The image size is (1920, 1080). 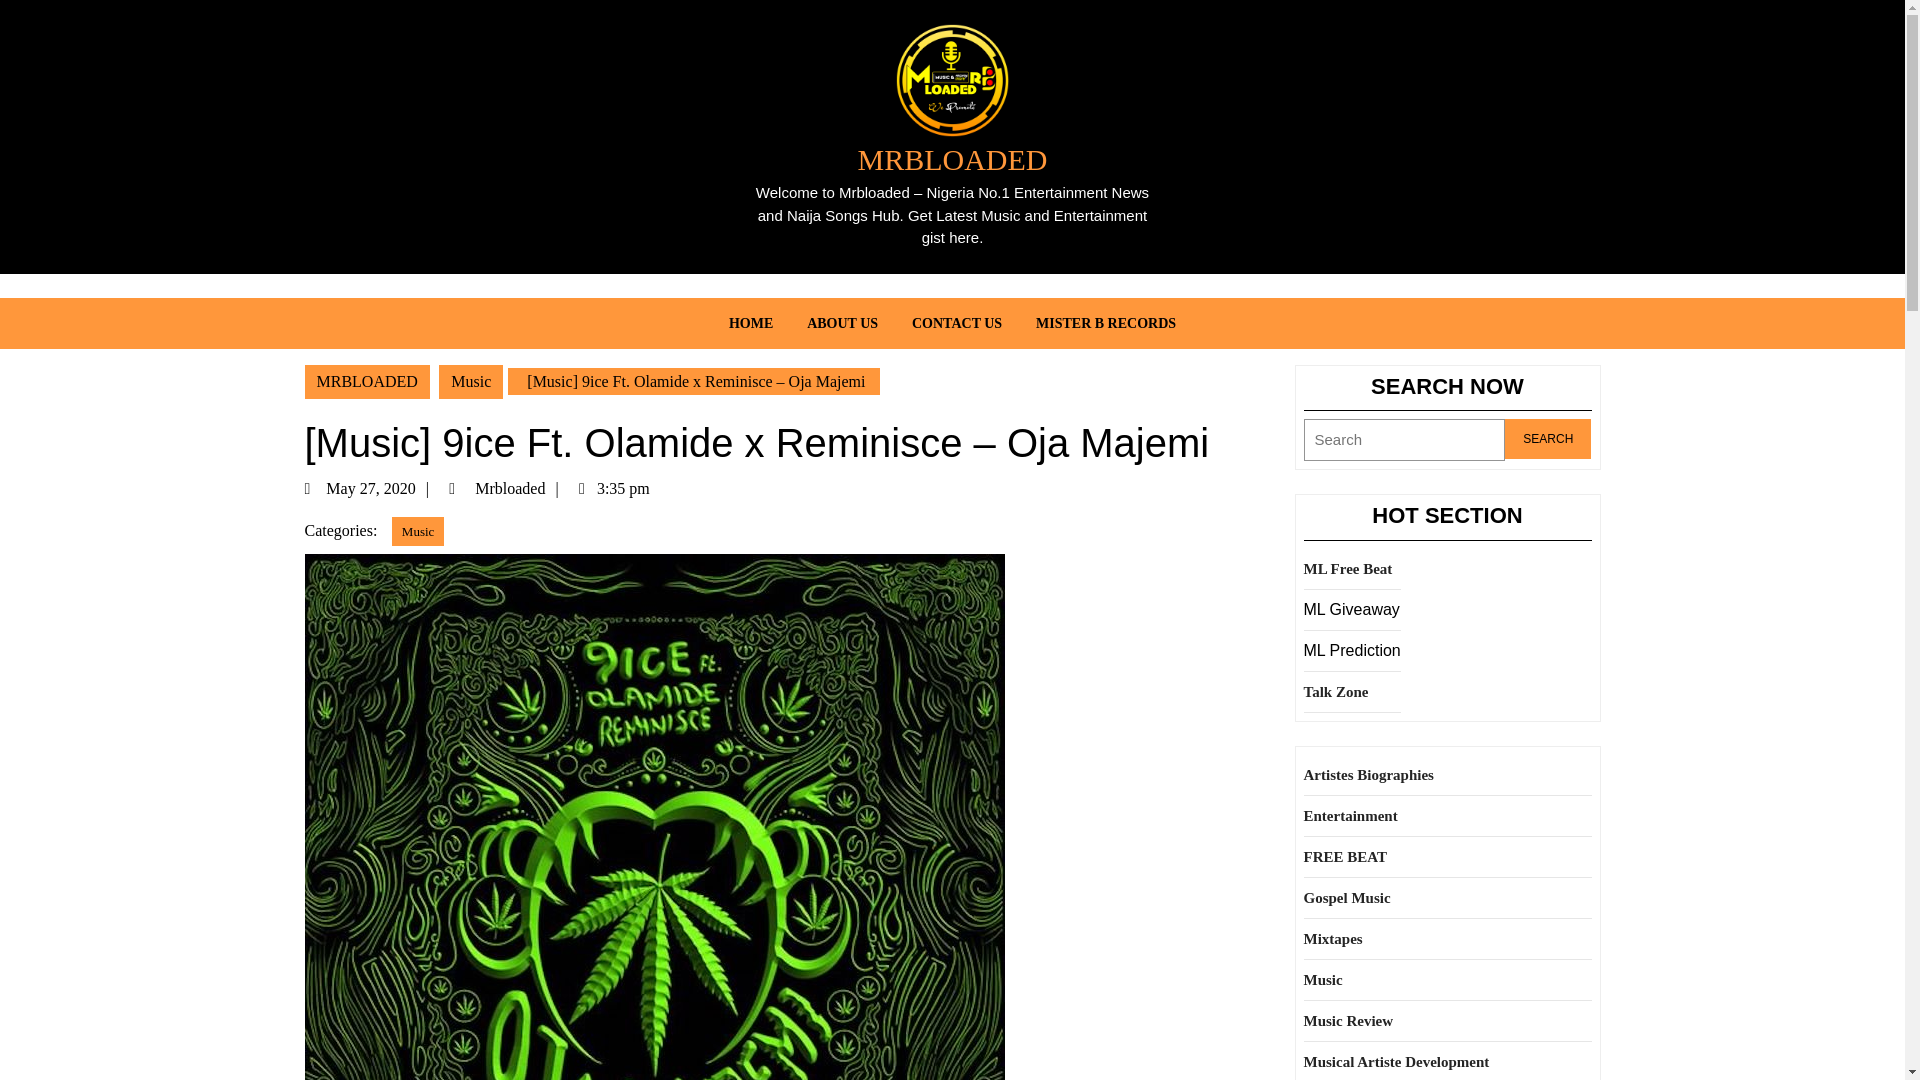 What do you see at coordinates (418, 530) in the screenshot?
I see `Music` at bounding box center [418, 530].